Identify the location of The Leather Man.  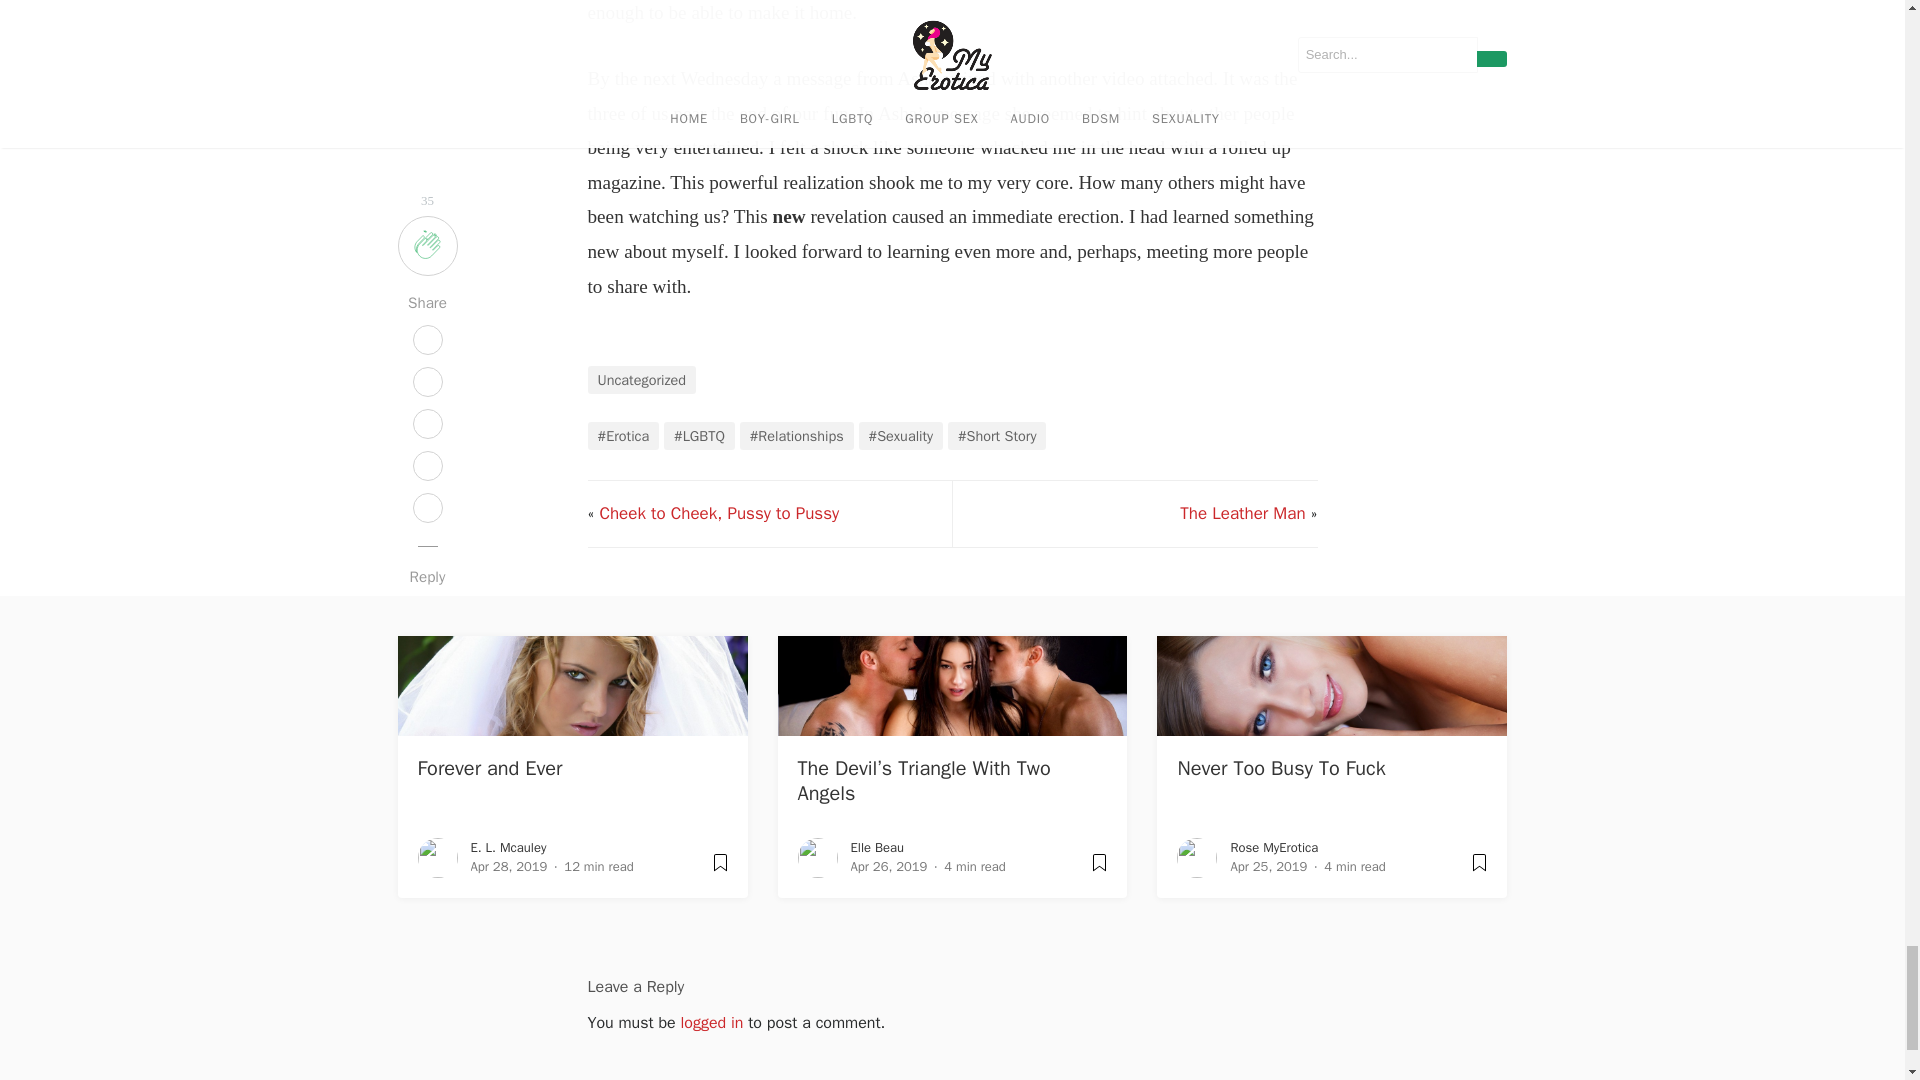
(1242, 513).